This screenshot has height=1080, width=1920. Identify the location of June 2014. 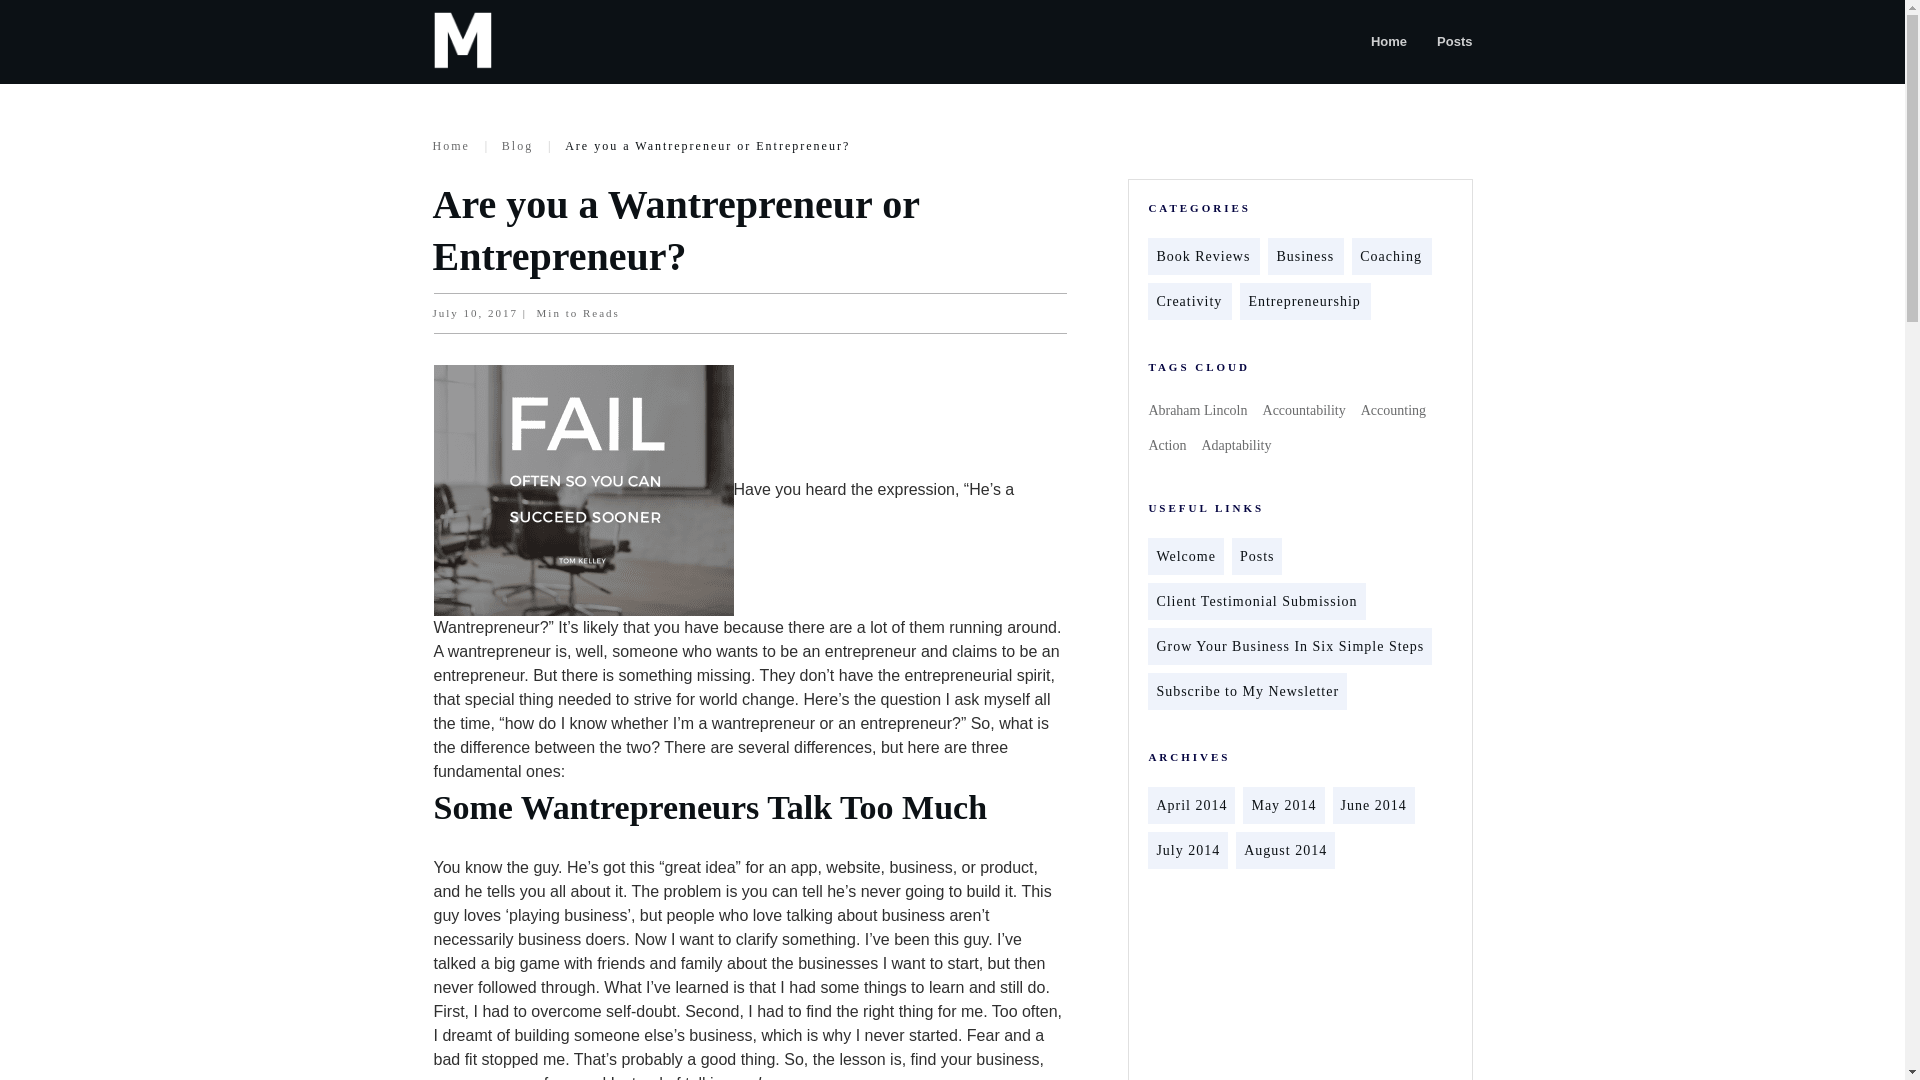
(1374, 805).